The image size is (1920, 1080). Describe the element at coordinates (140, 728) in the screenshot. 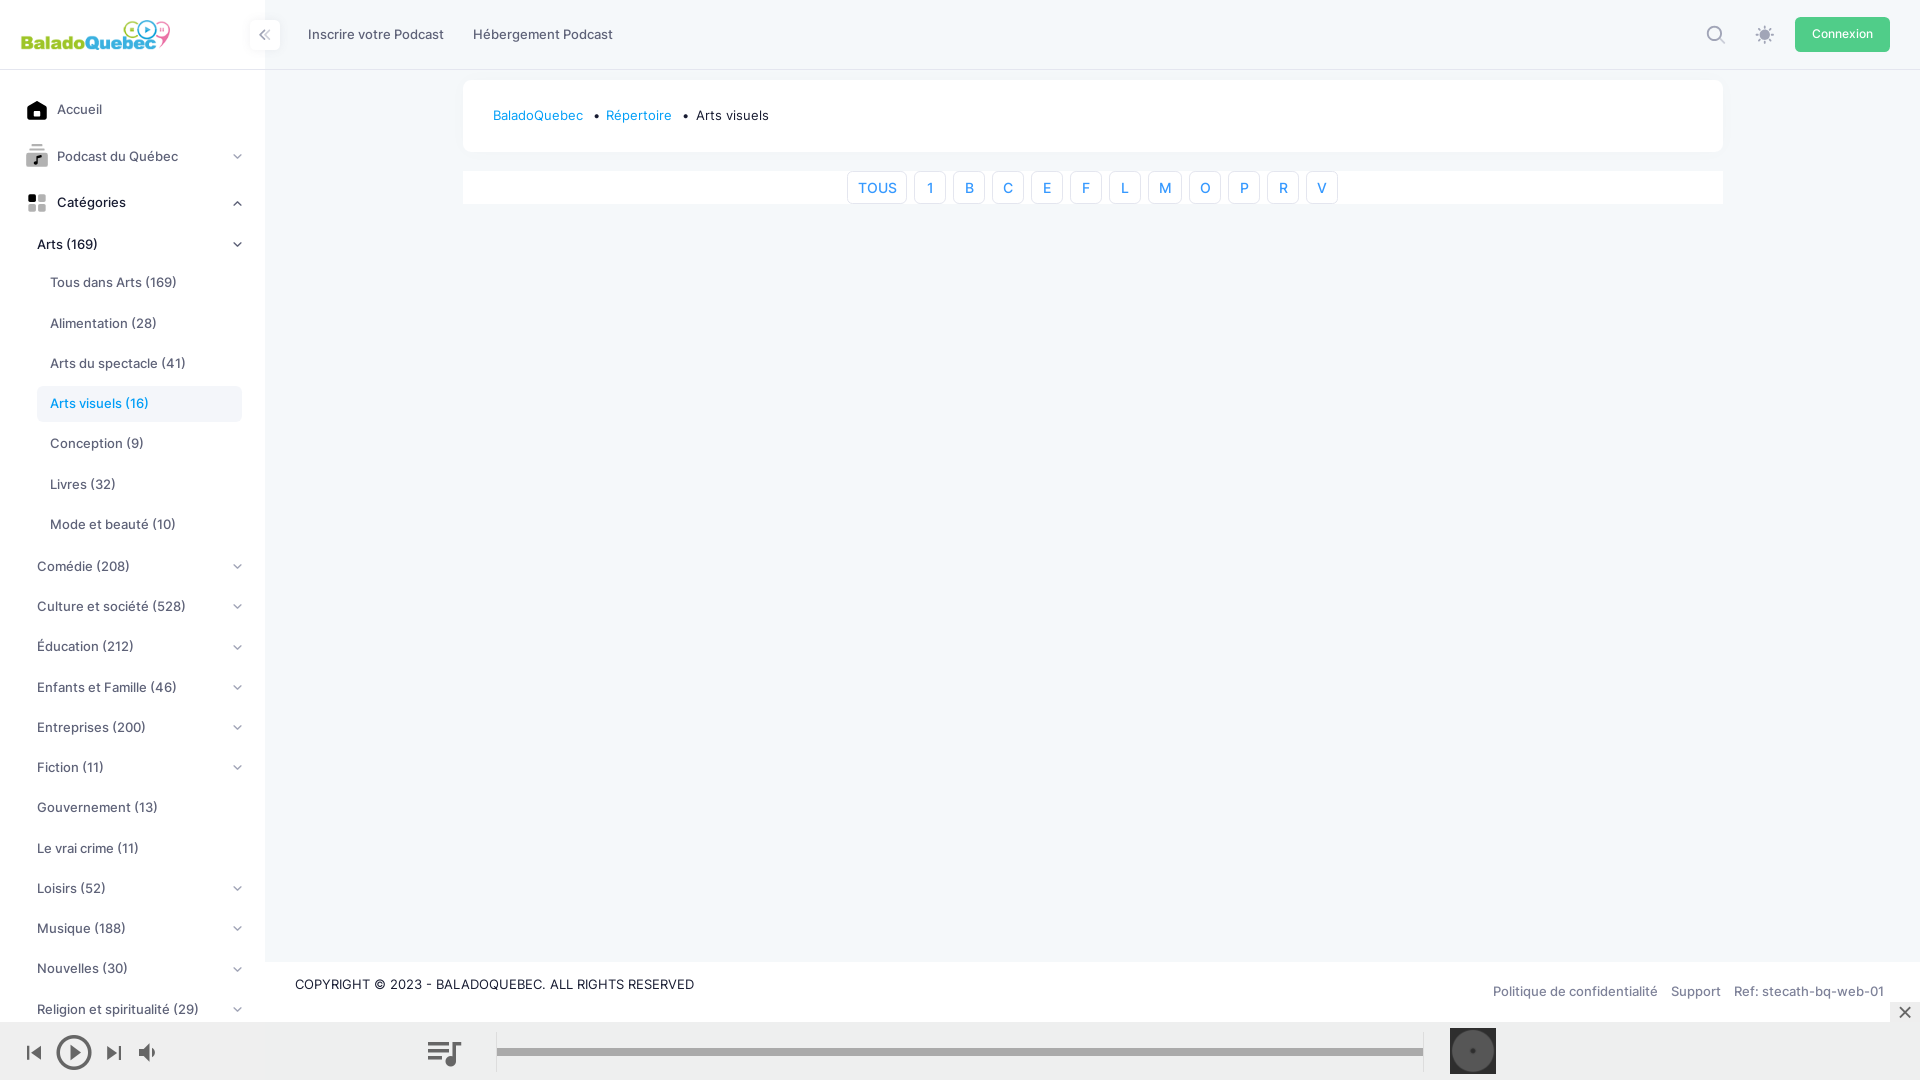

I see `Entreprises (200)` at that location.